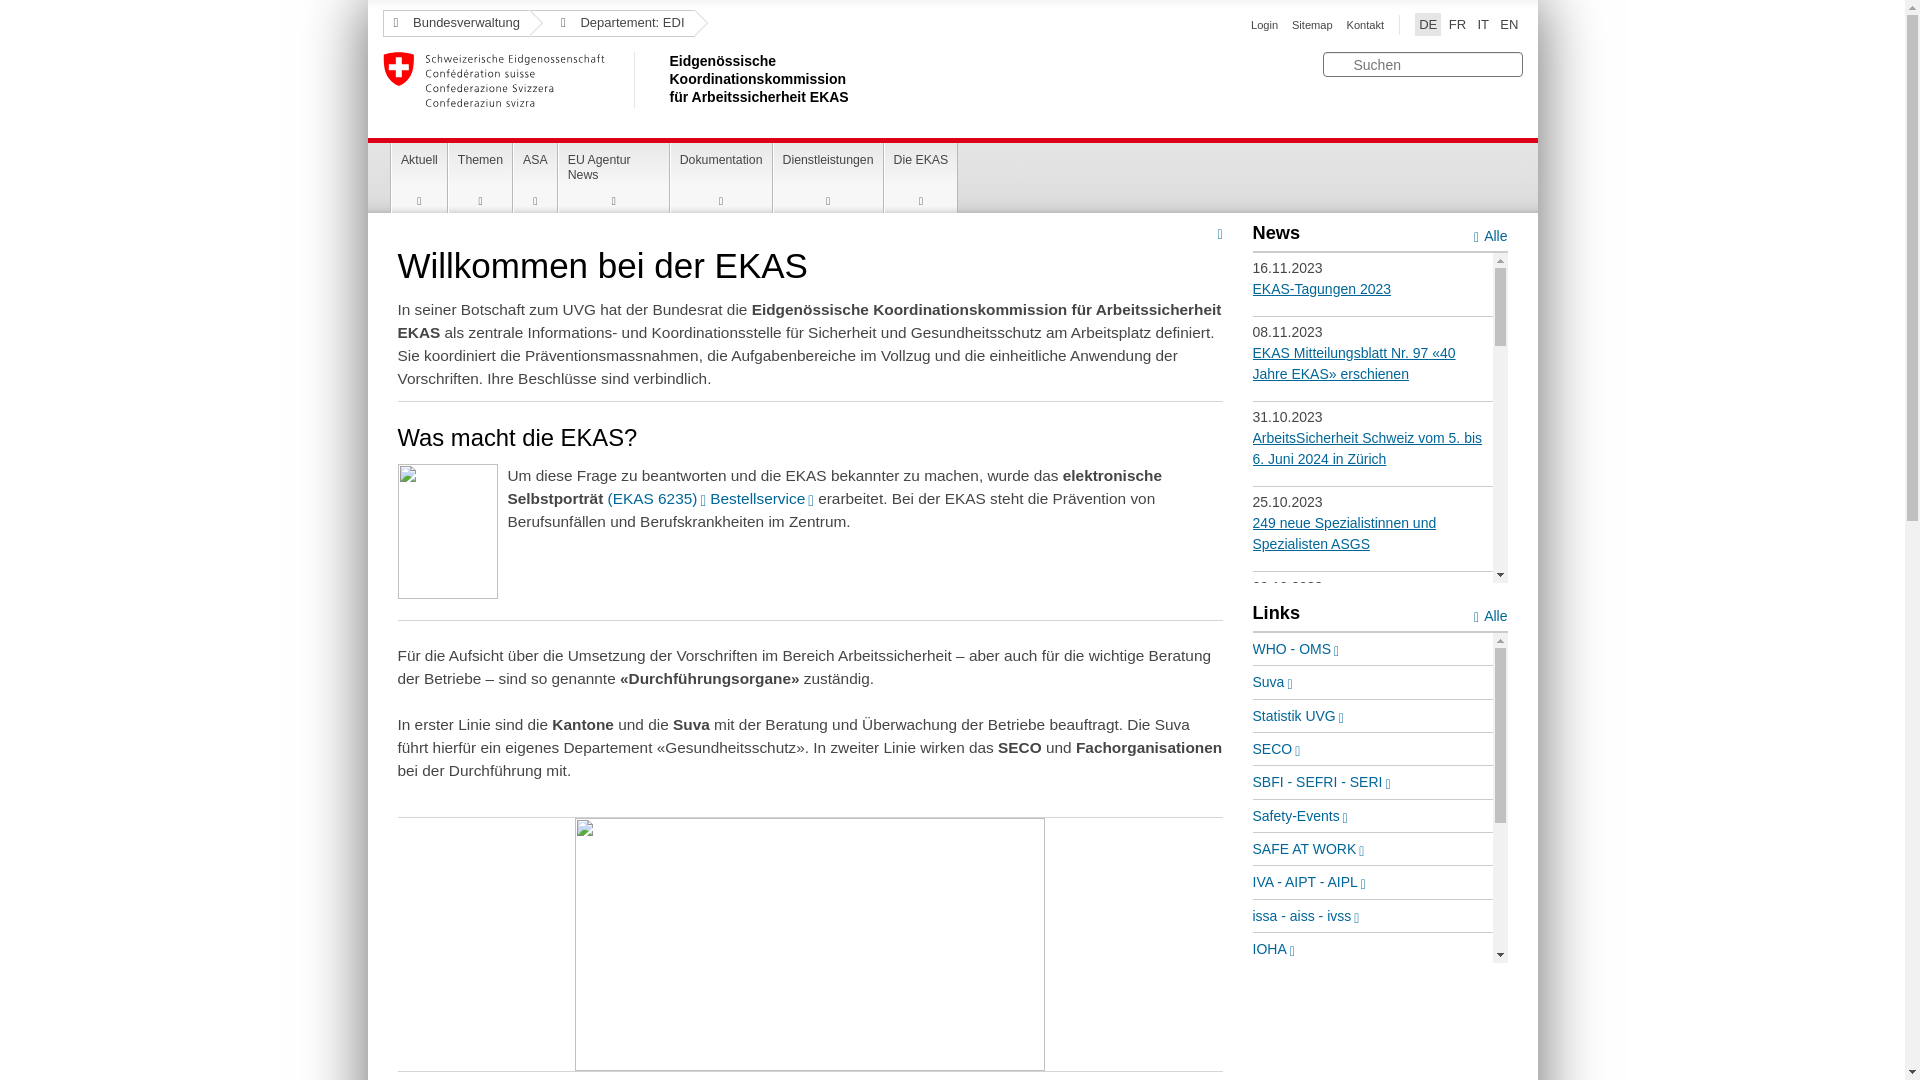 This screenshot has height=1080, width=1920. I want to click on Der EKAS Jahresbericht 2022 ist erschienen!, so click(1354, 958).